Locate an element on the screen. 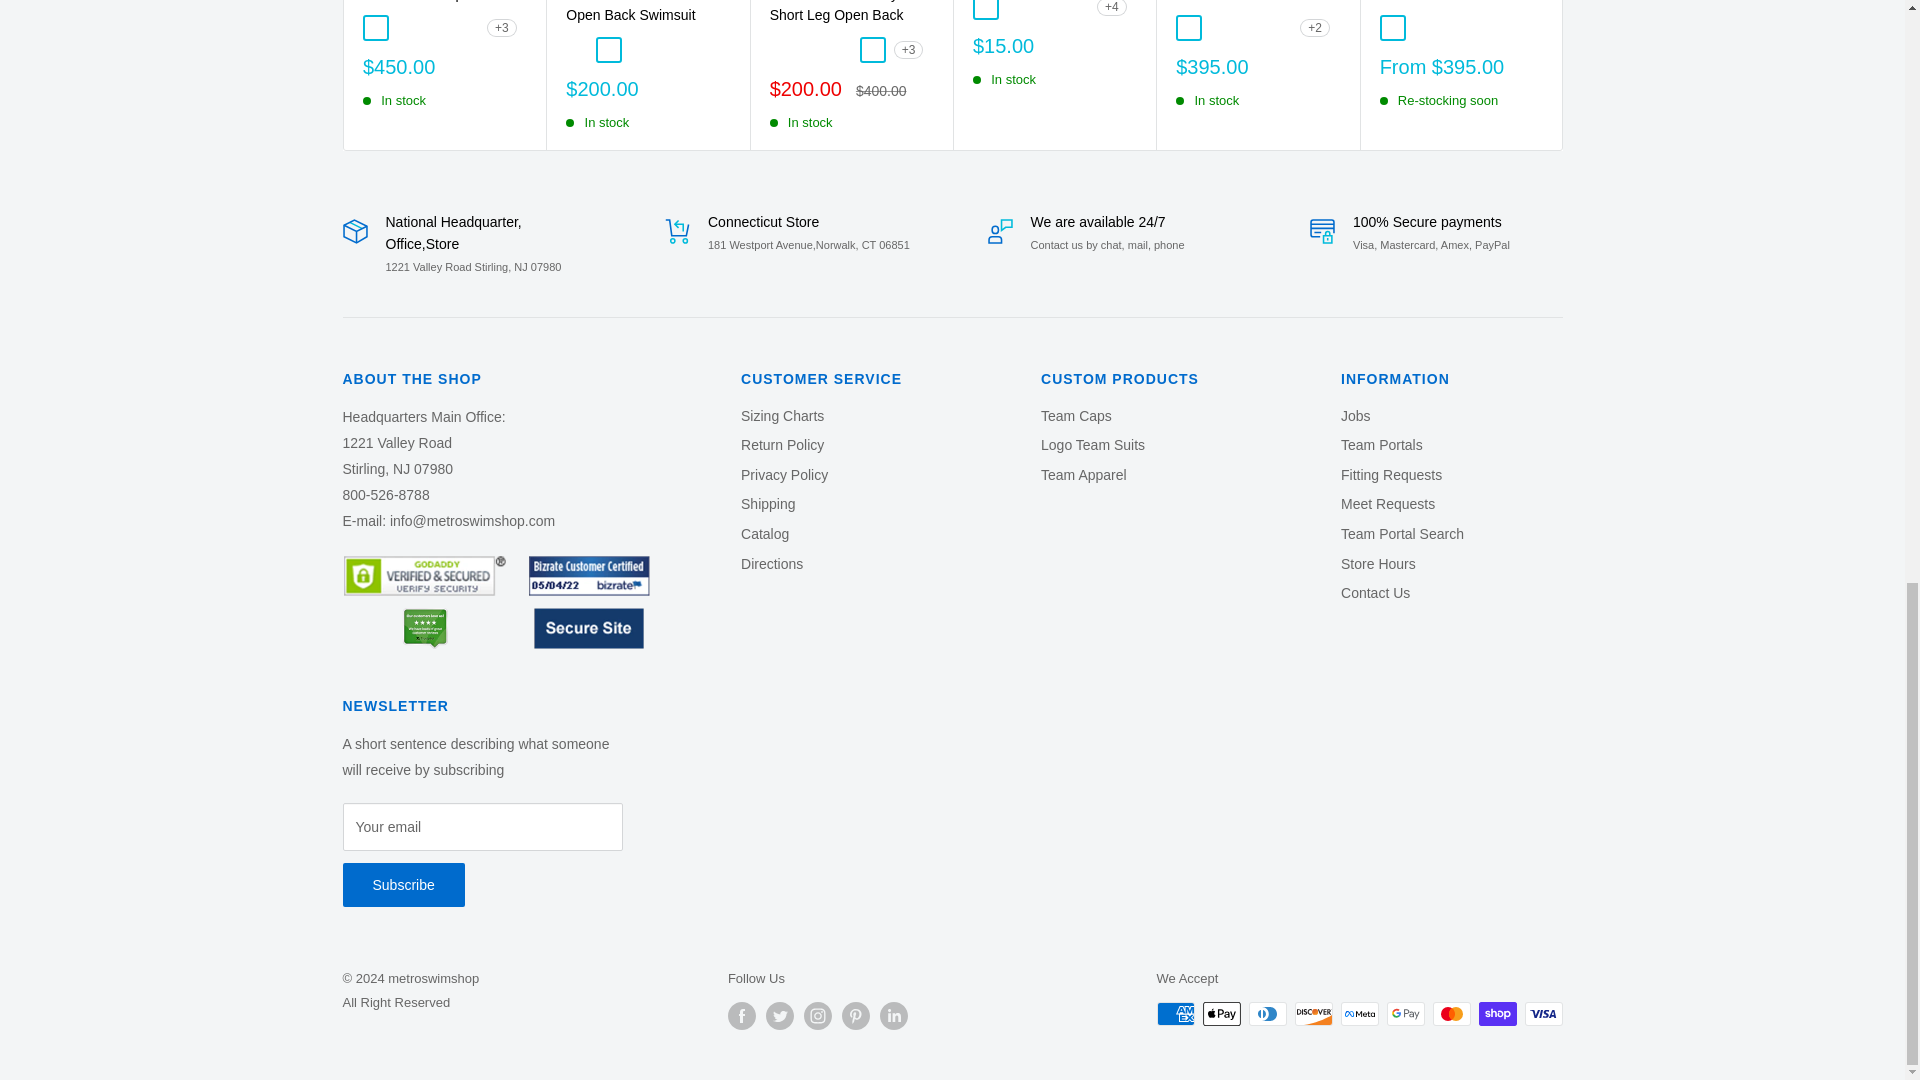 This screenshot has width=1920, height=1080. Jessica Long is located at coordinates (465, 28).